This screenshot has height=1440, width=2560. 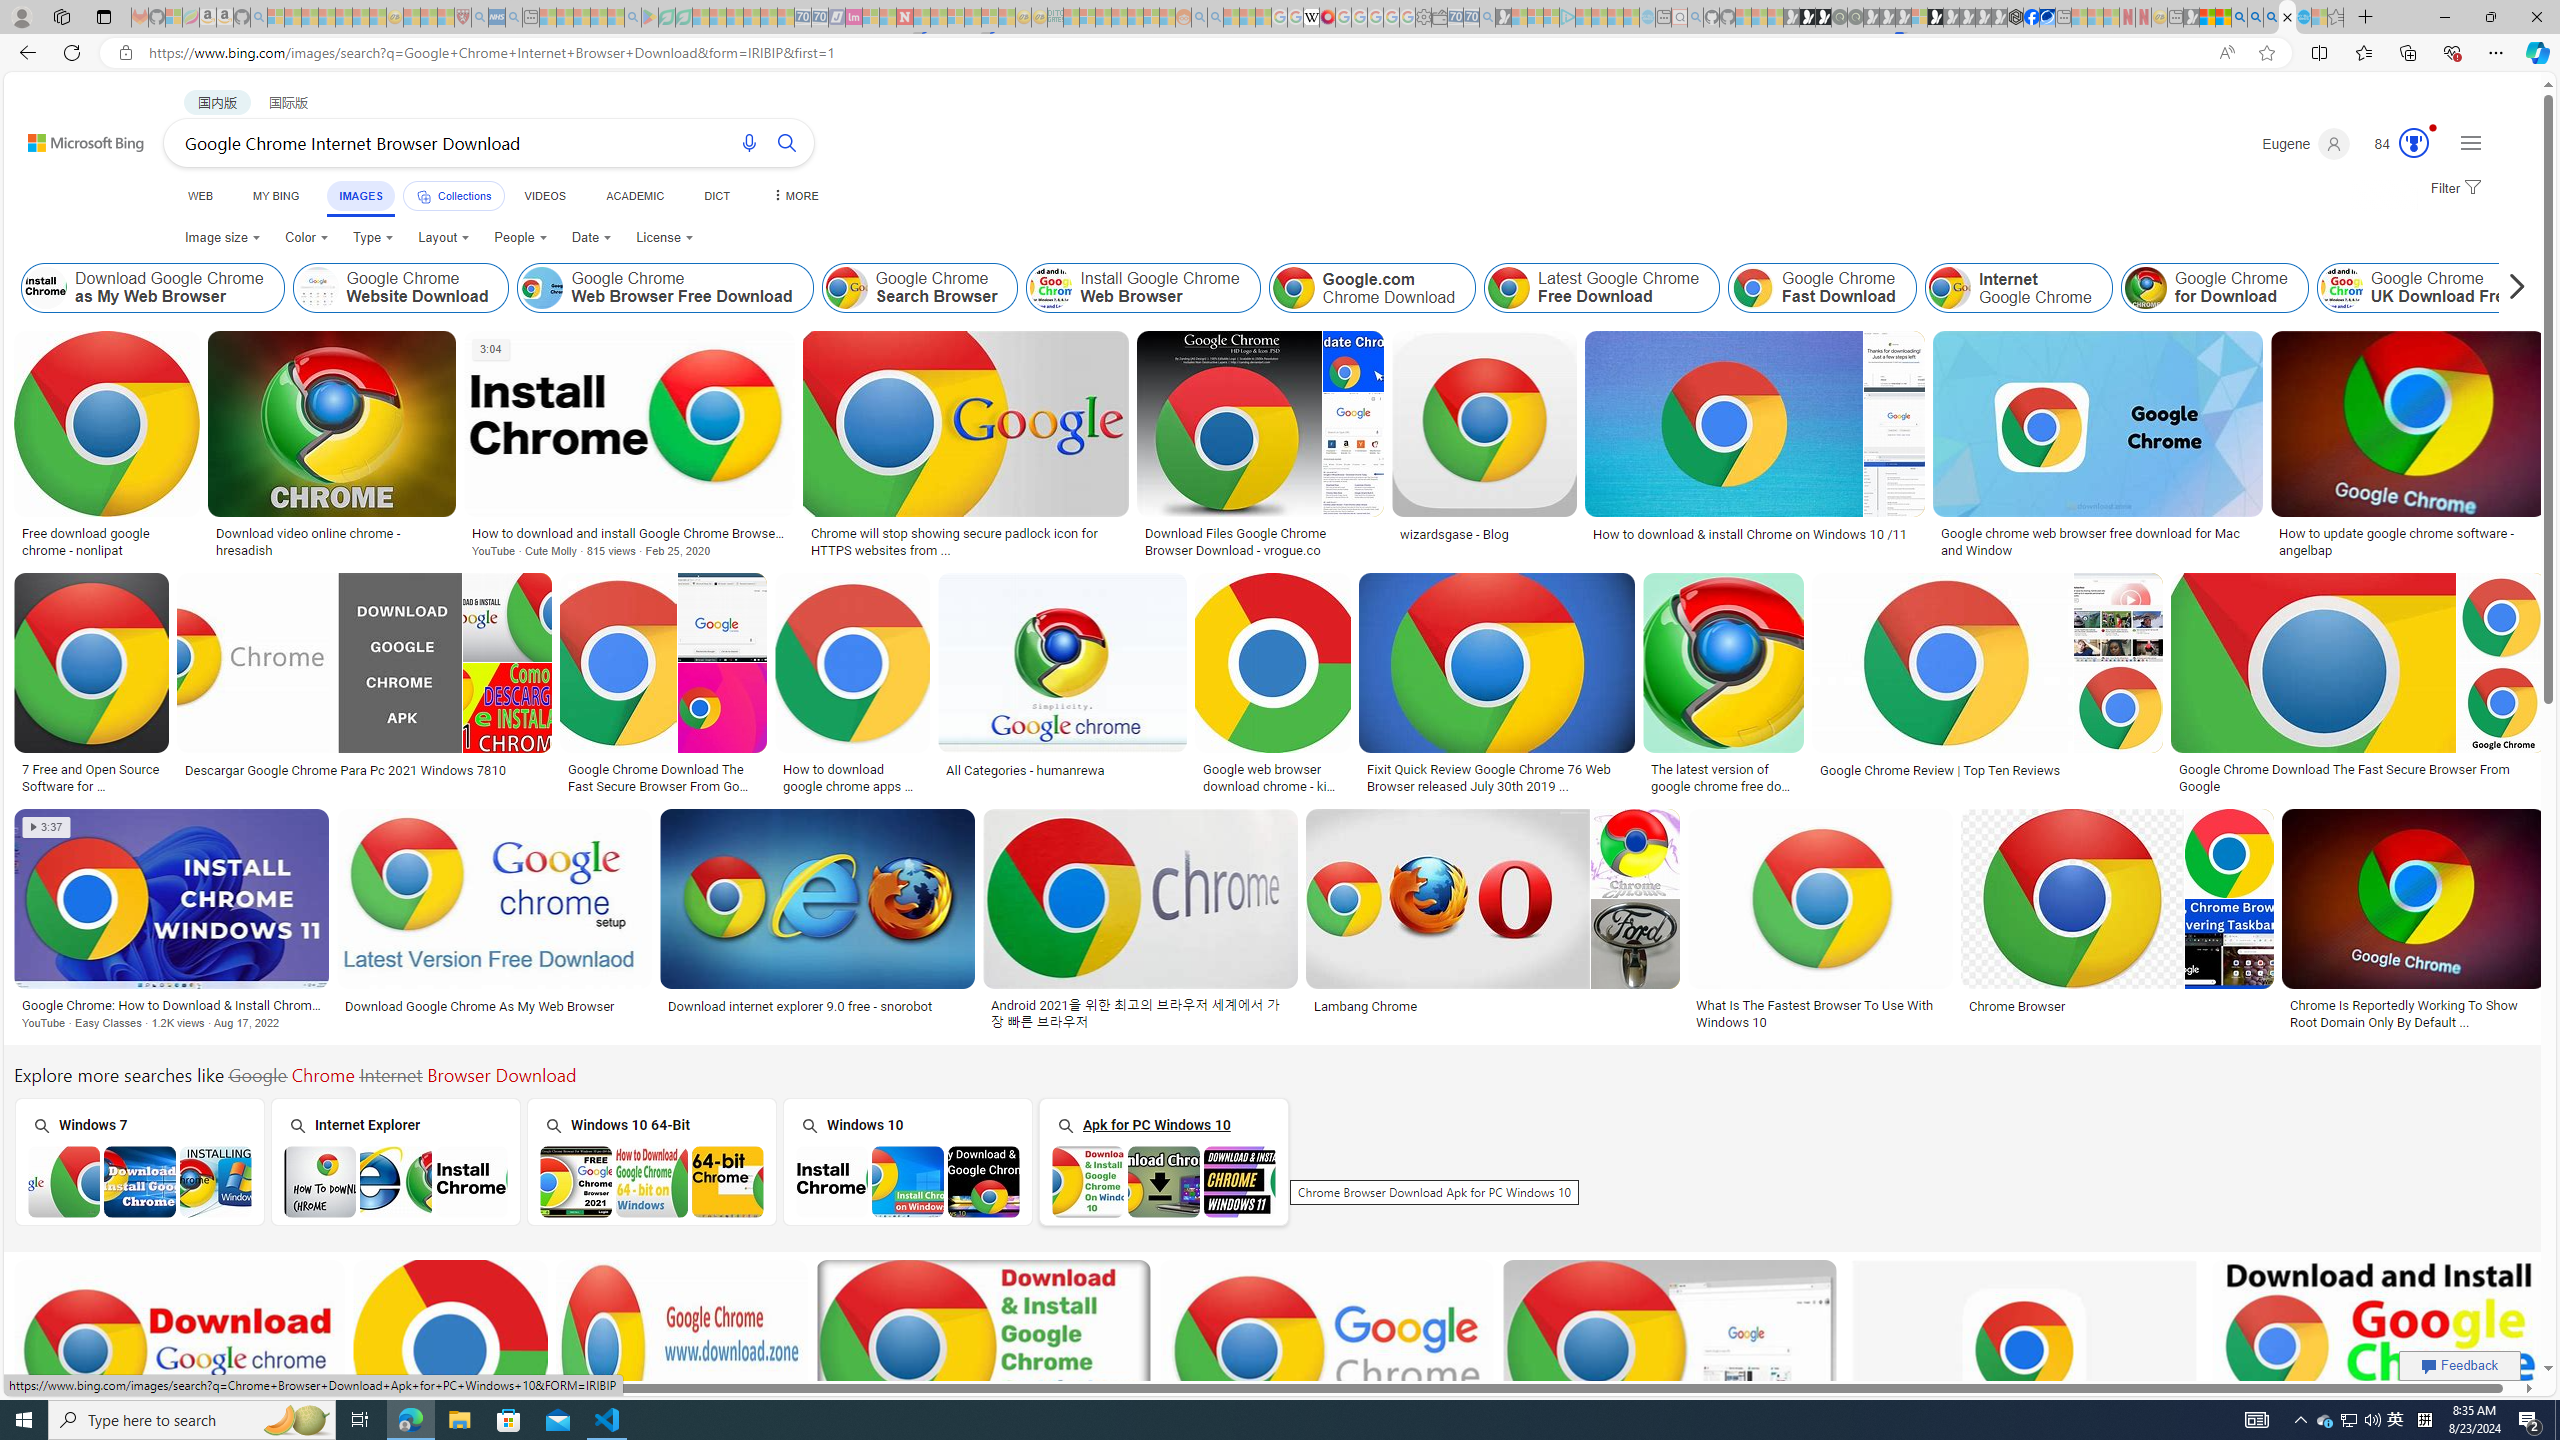 What do you see at coordinates (988, 1373) in the screenshot?
I see `how to download chrome for pcSave` at bounding box center [988, 1373].